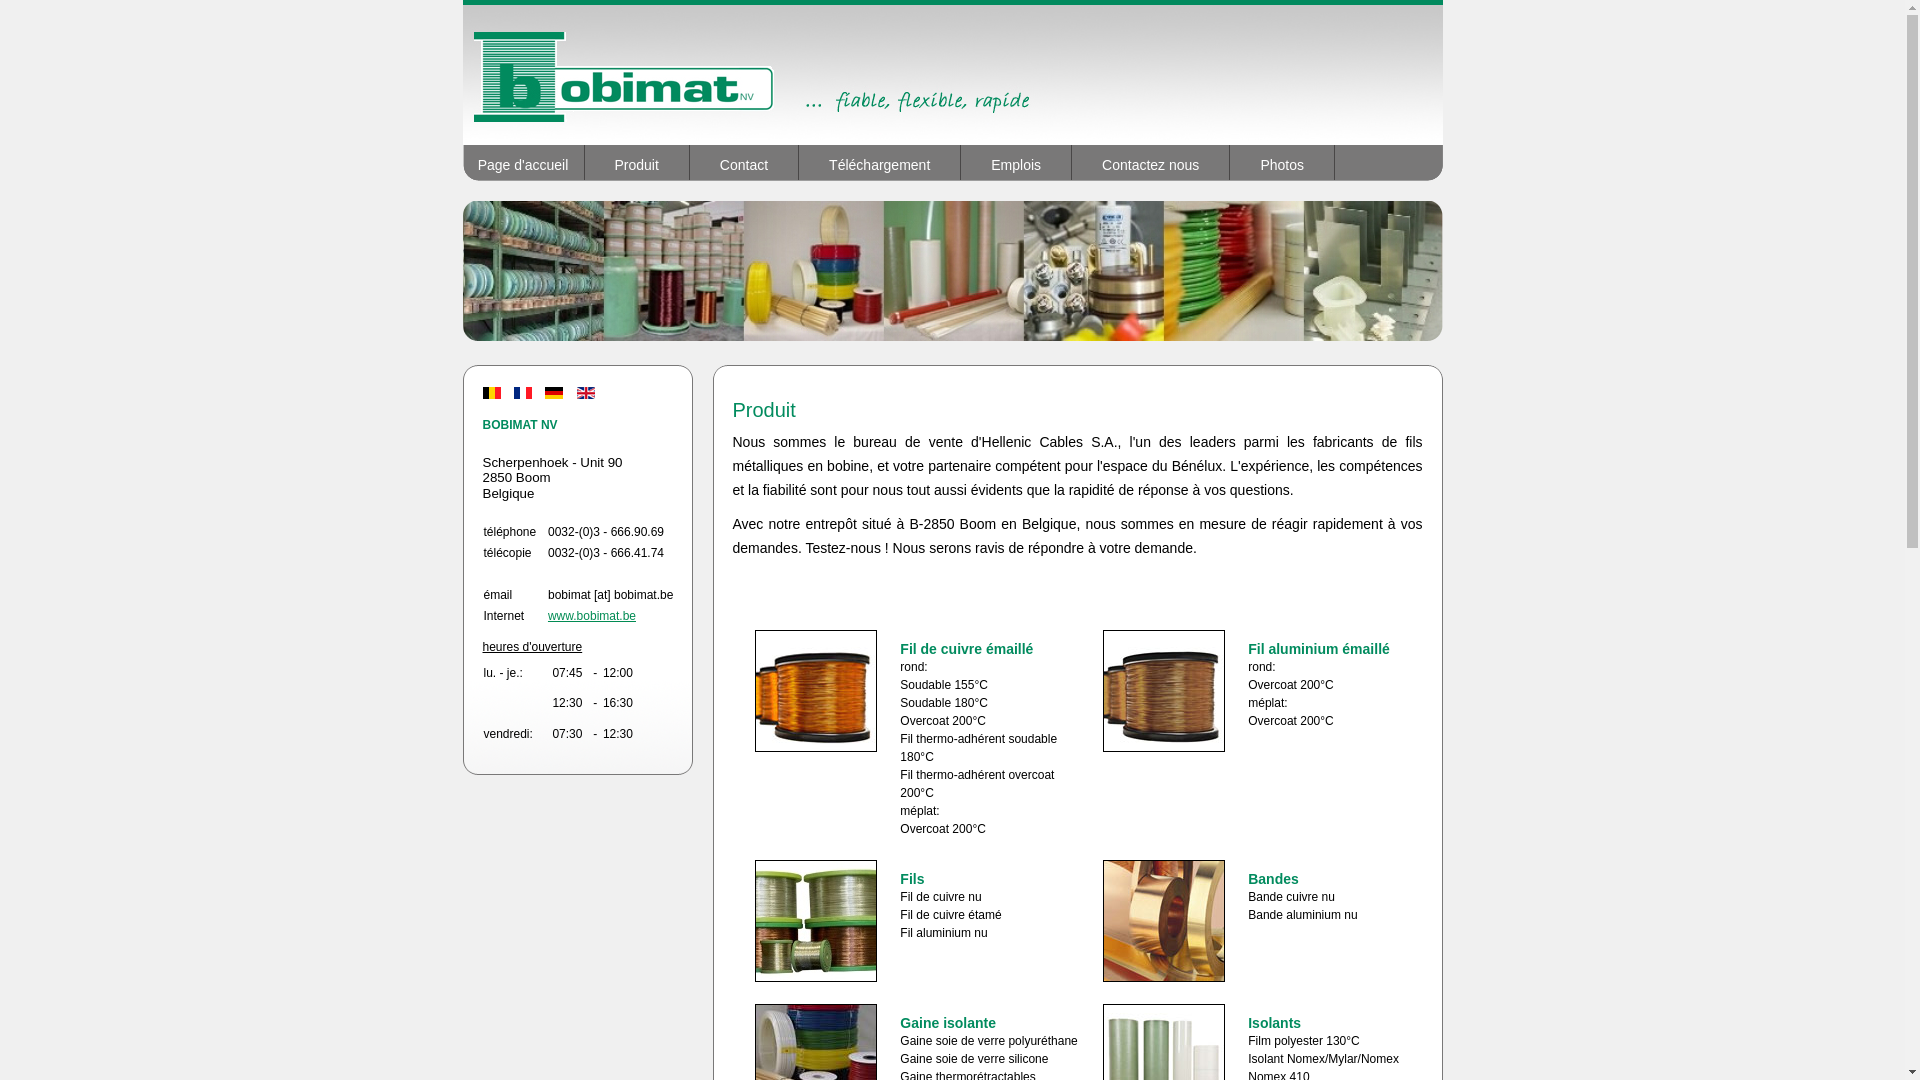 The width and height of the screenshot is (1920, 1080). Describe the element at coordinates (636, 162) in the screenshot. I see `Produit` at that location.